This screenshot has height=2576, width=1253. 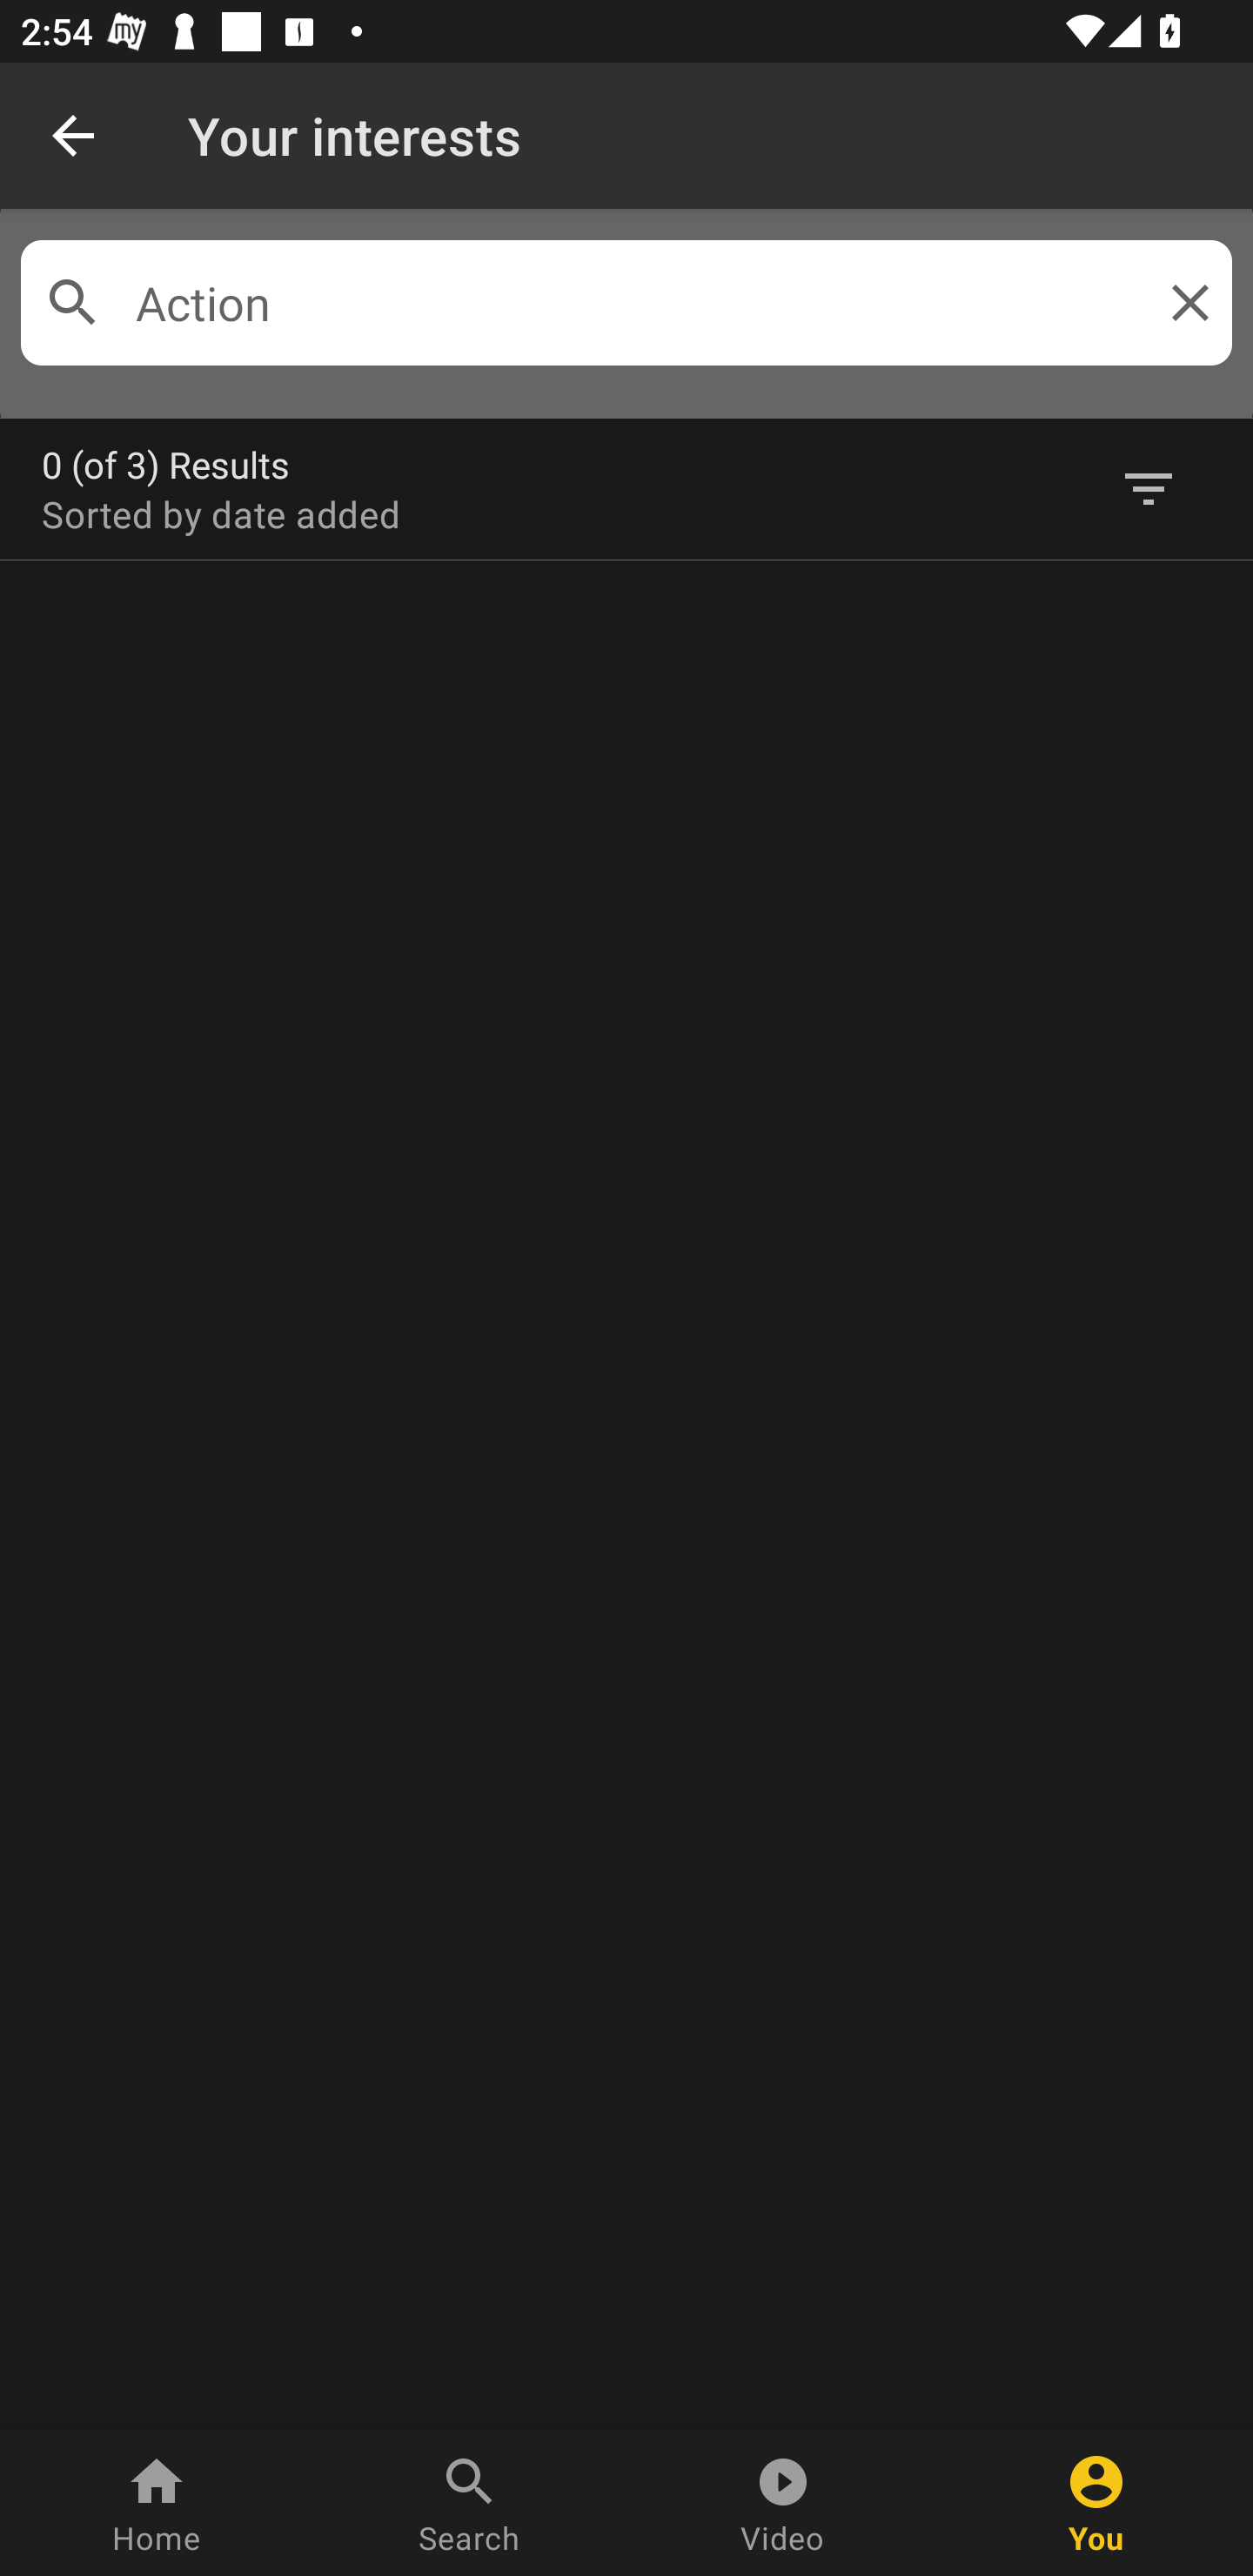 I want to click on Action, so click(x=626, y=303).